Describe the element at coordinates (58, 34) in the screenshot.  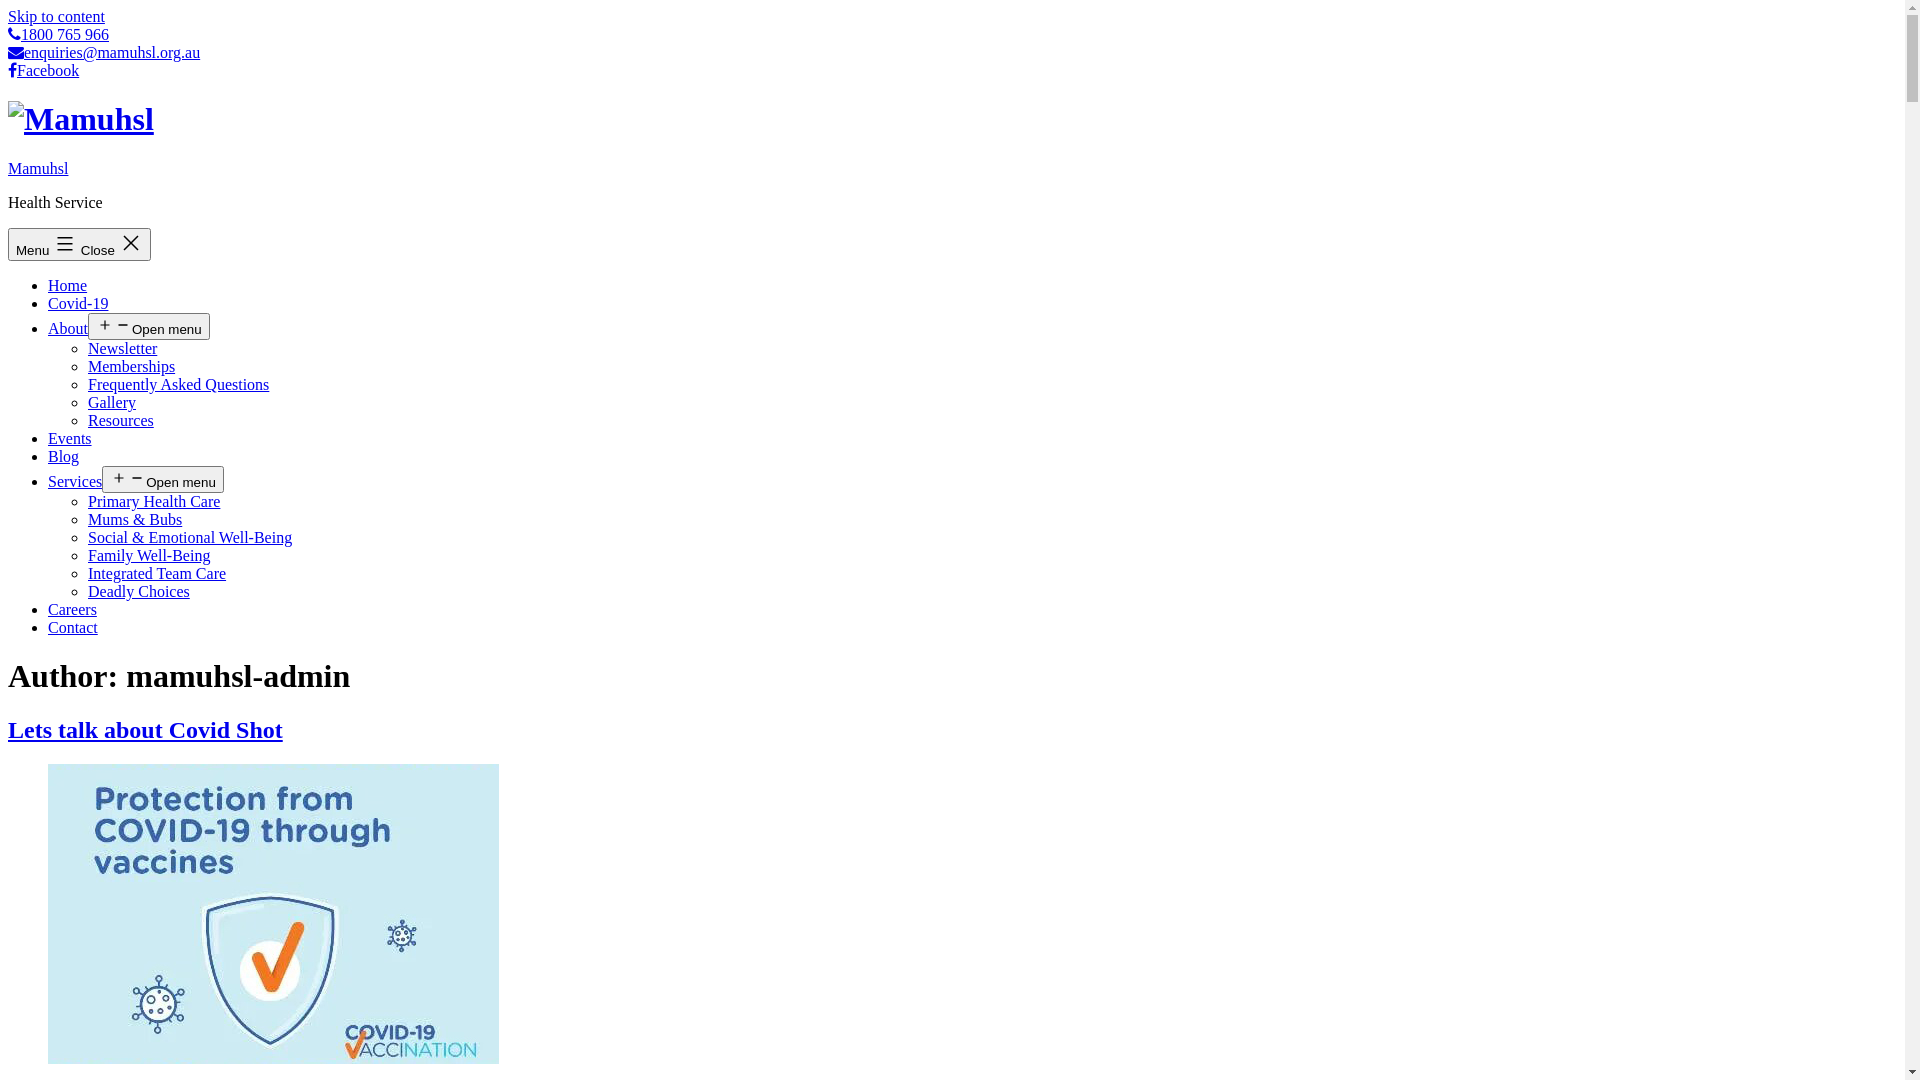
I see `1800 765 966` at that location.